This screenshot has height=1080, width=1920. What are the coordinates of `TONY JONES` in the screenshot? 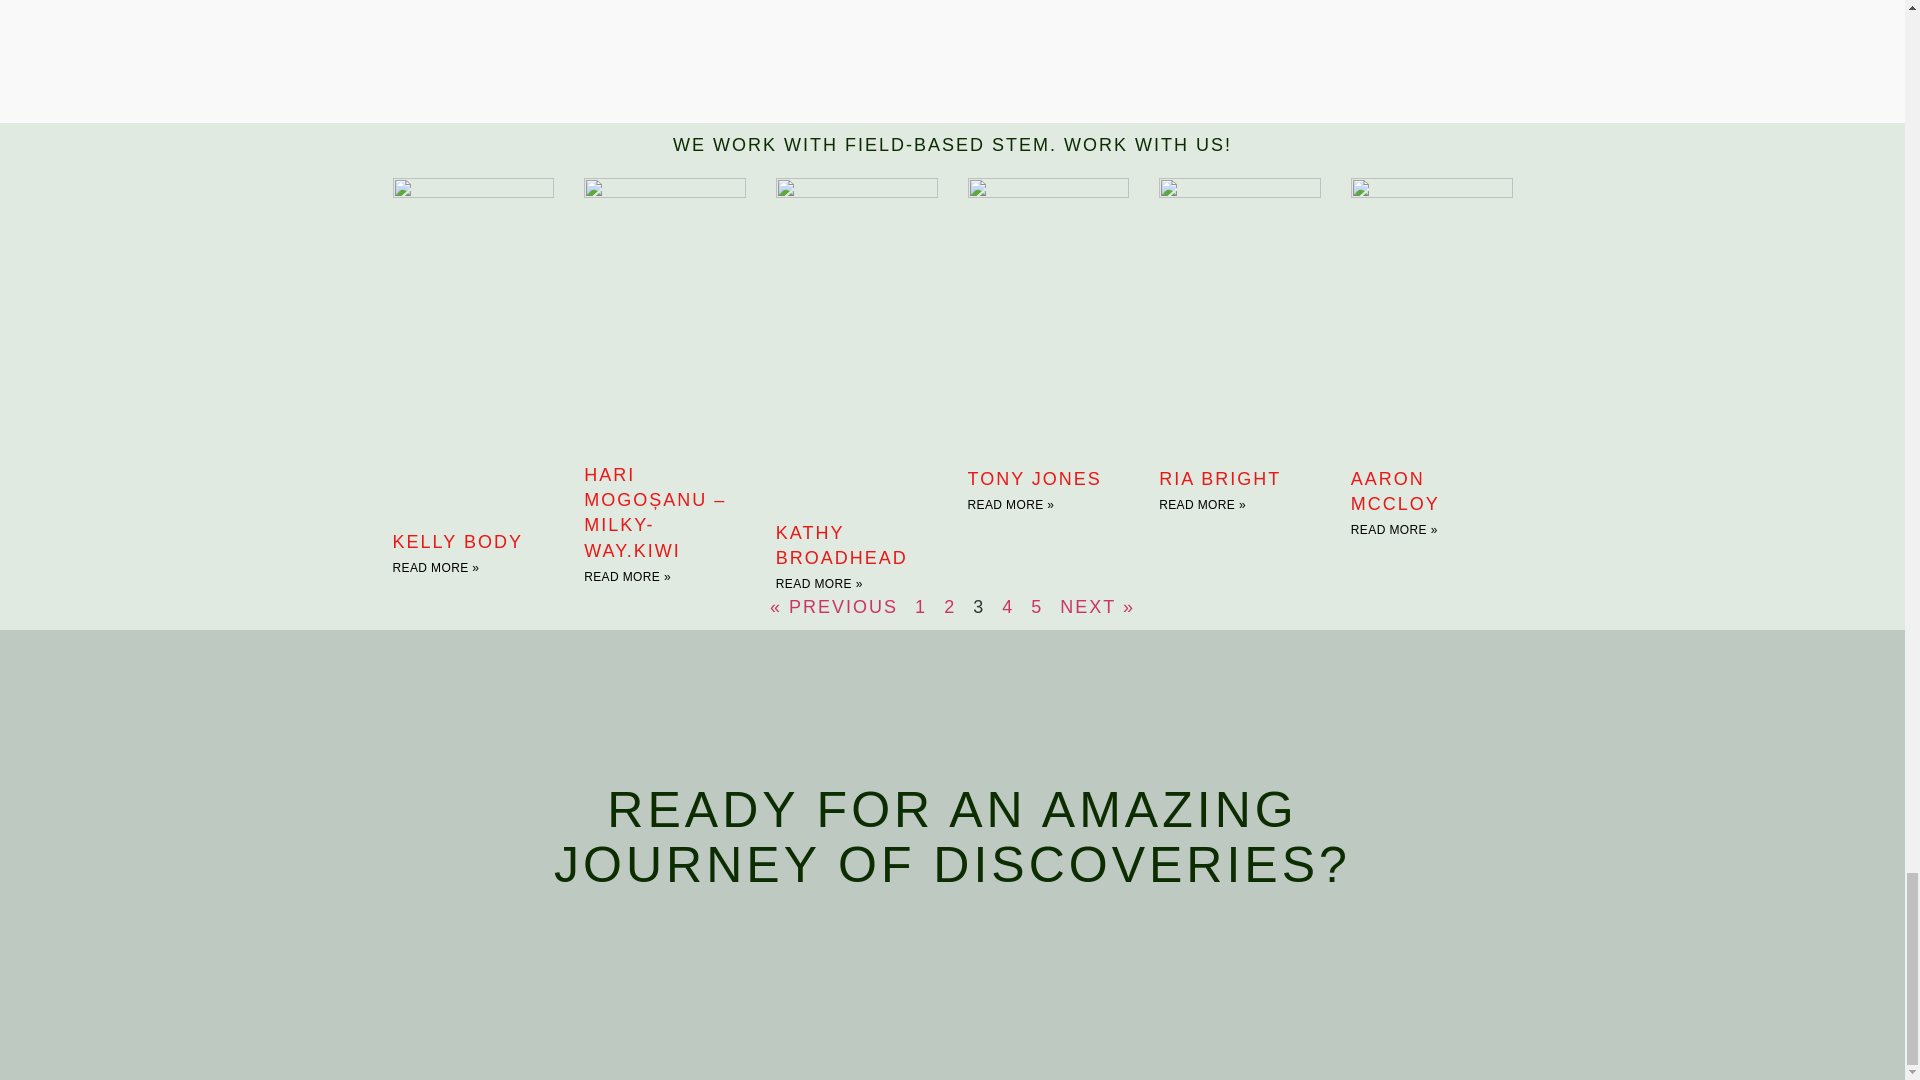 It's located at (1034, 478).